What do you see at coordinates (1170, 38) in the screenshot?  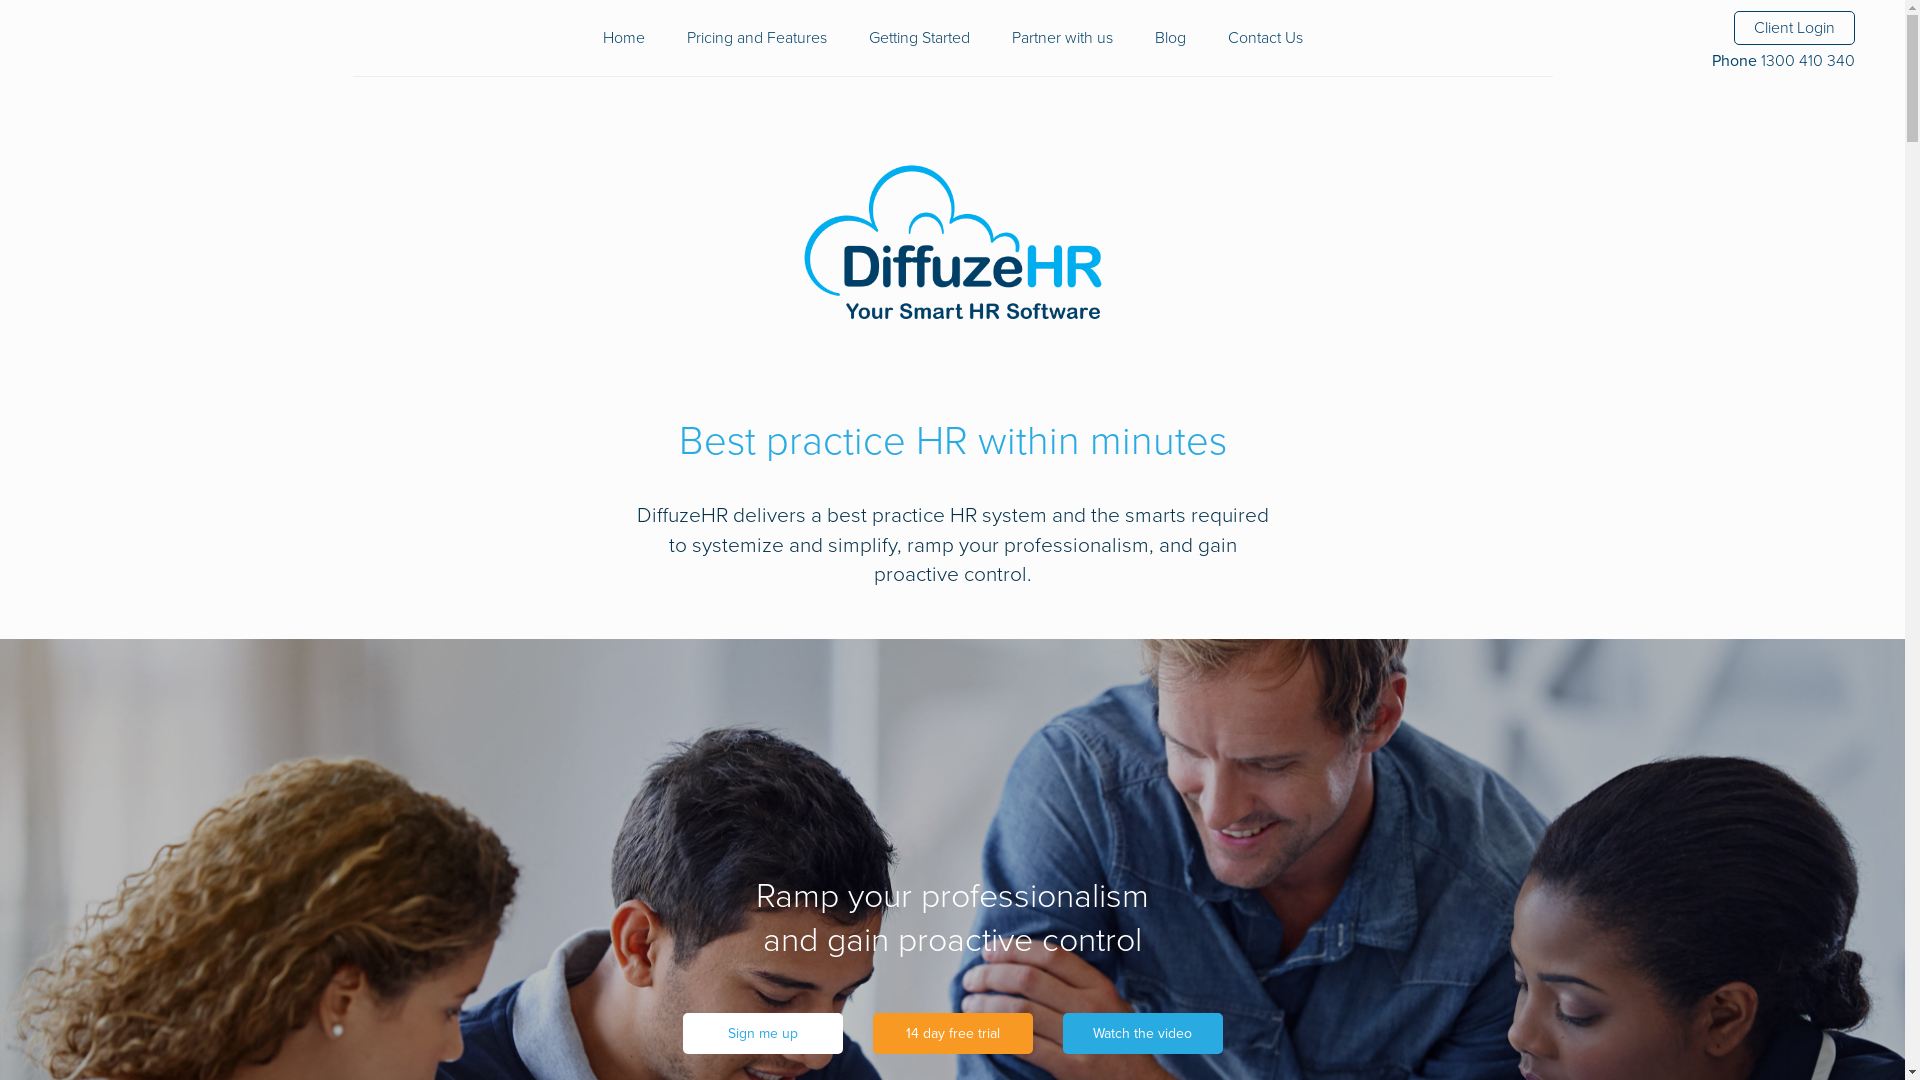 I see `Blog` at bounding box center [1170, 38].